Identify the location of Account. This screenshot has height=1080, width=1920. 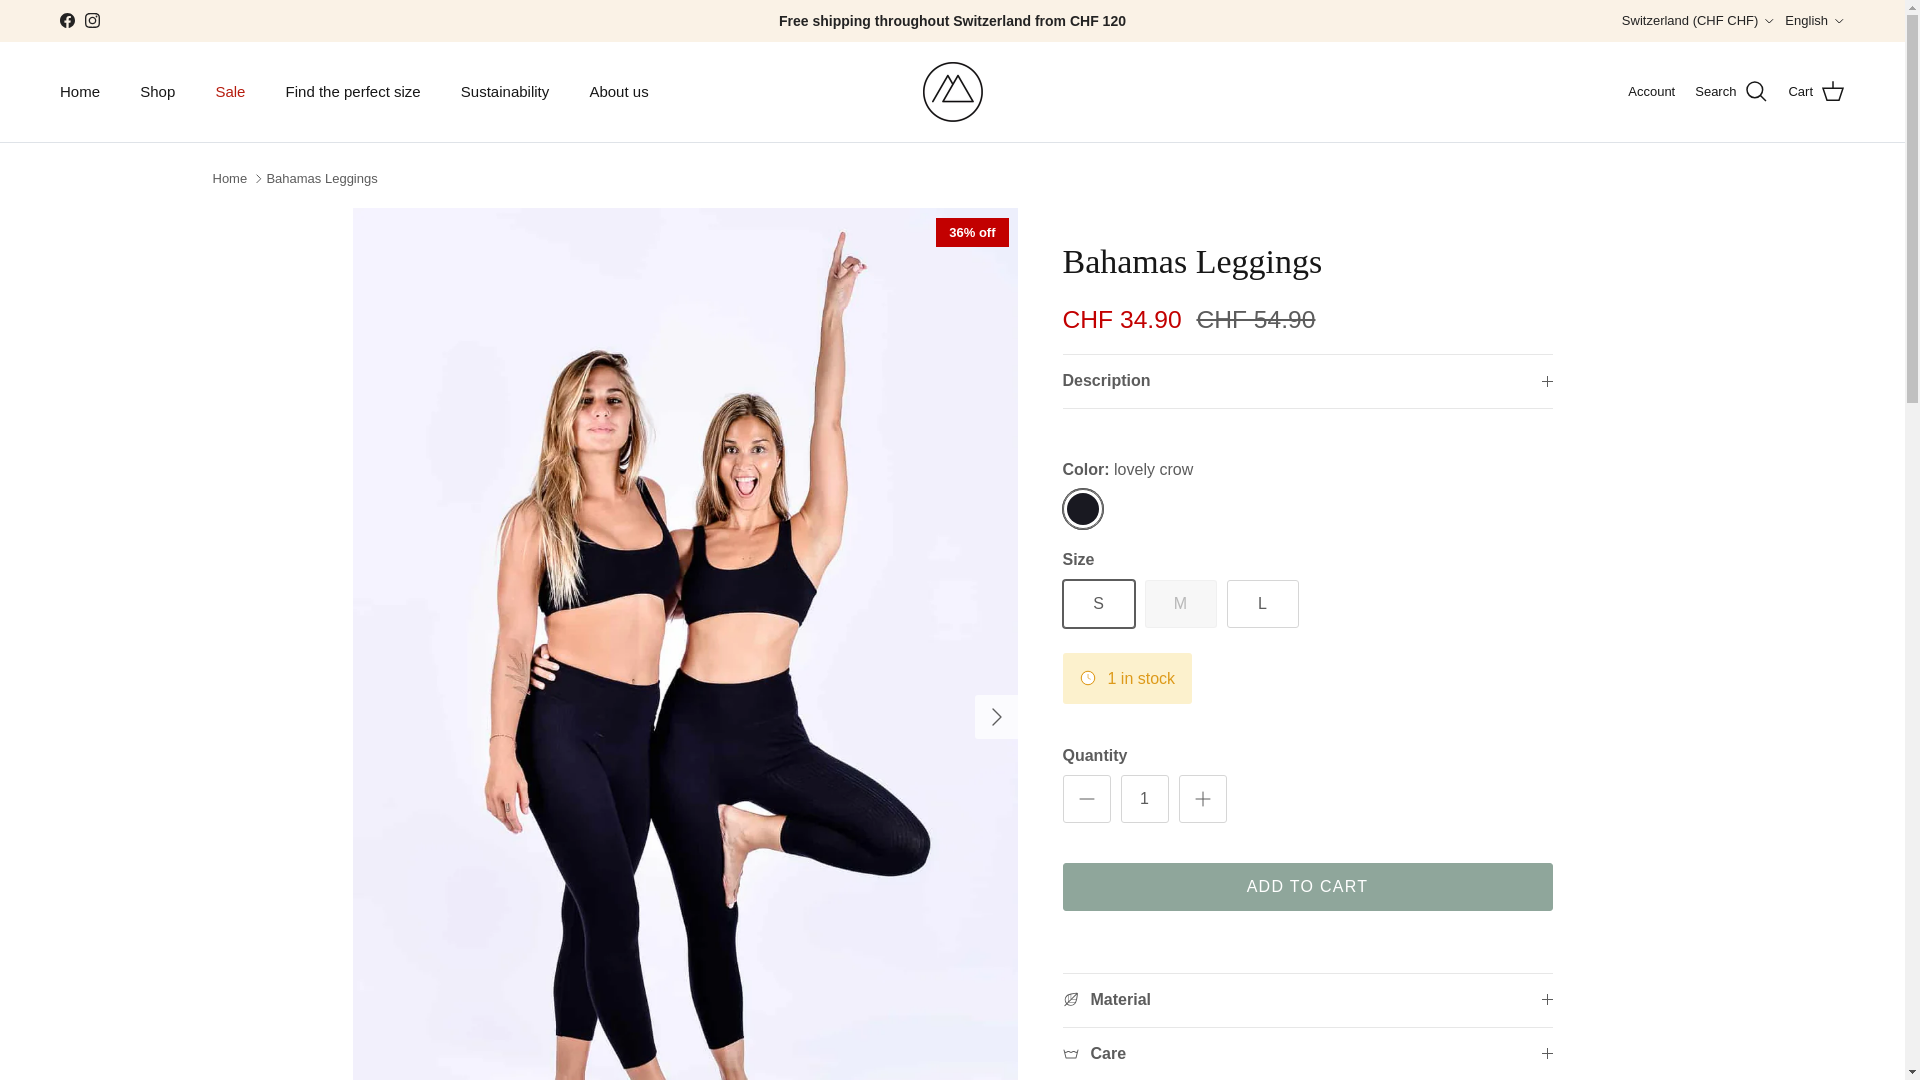
(1651, 92).